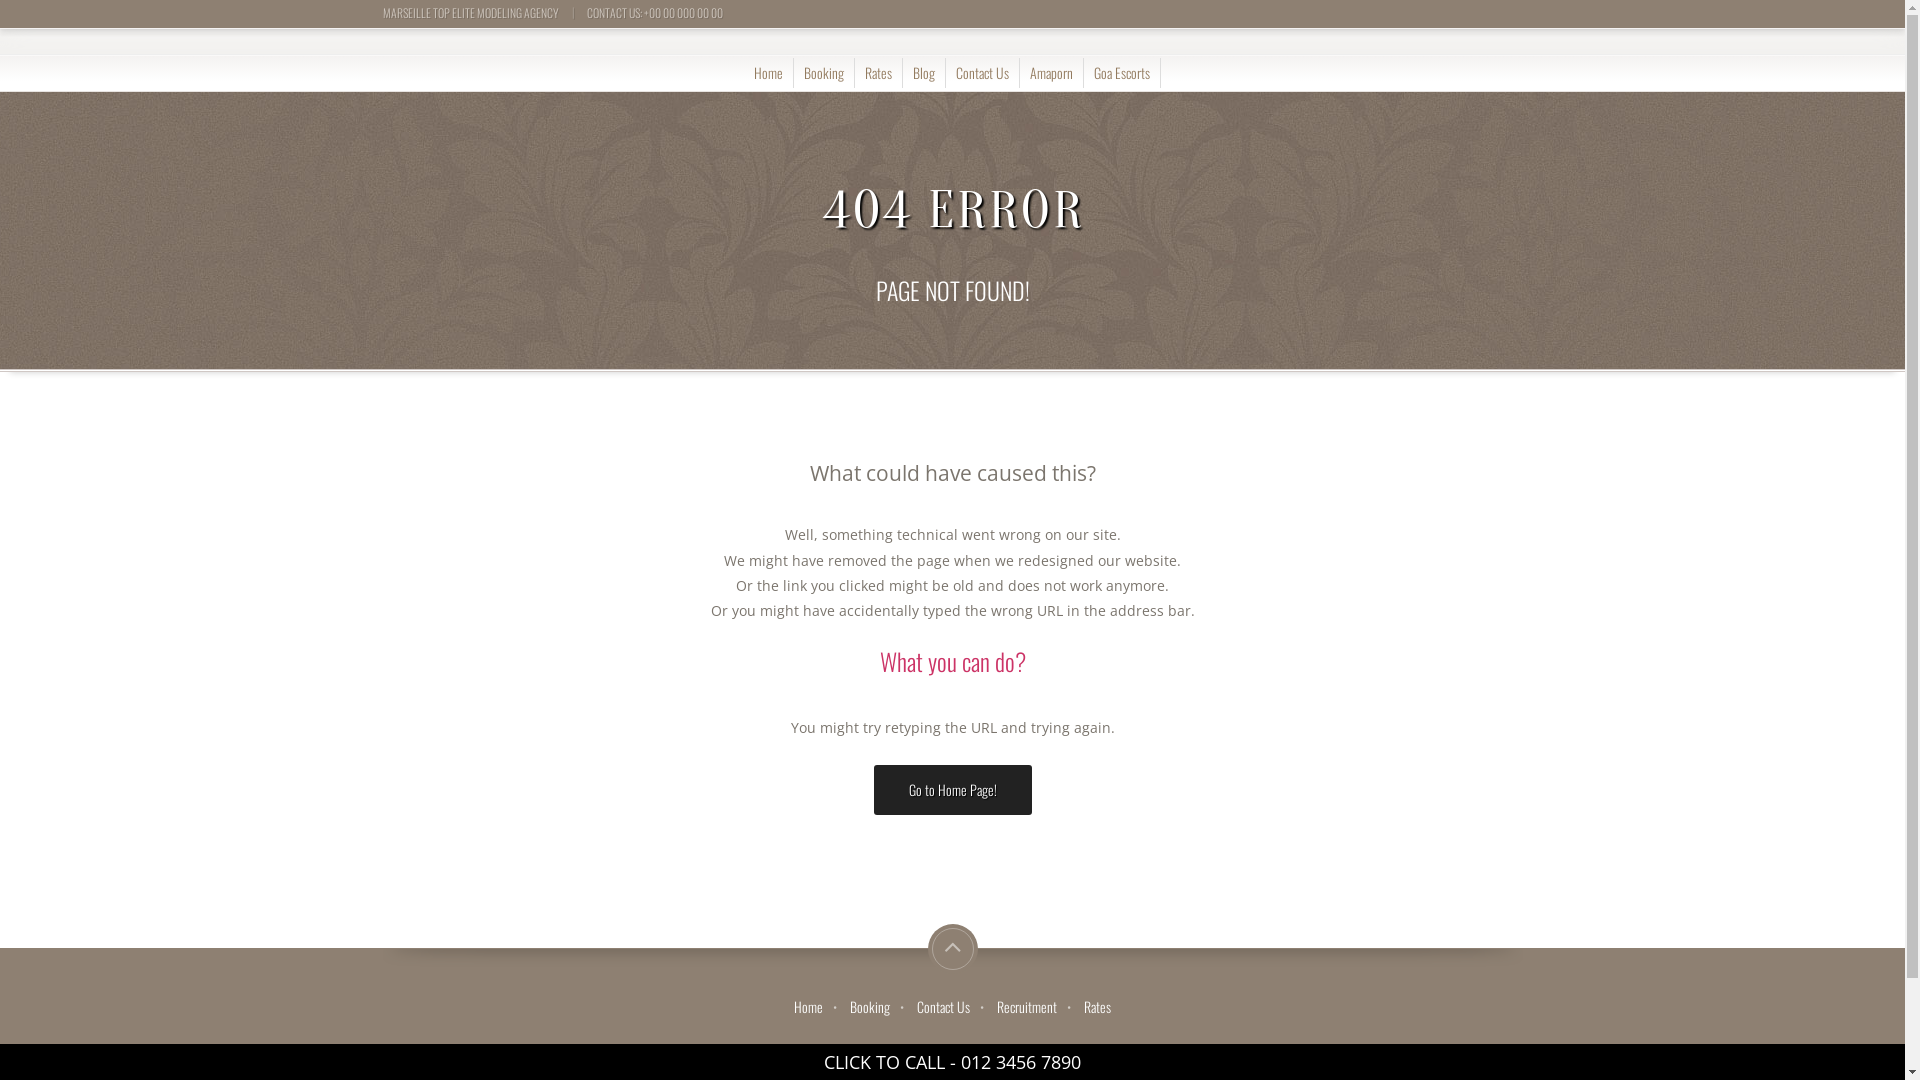  Describe the element at coordinates (878, 73) in the screenshot. I see `Rates` at that location.